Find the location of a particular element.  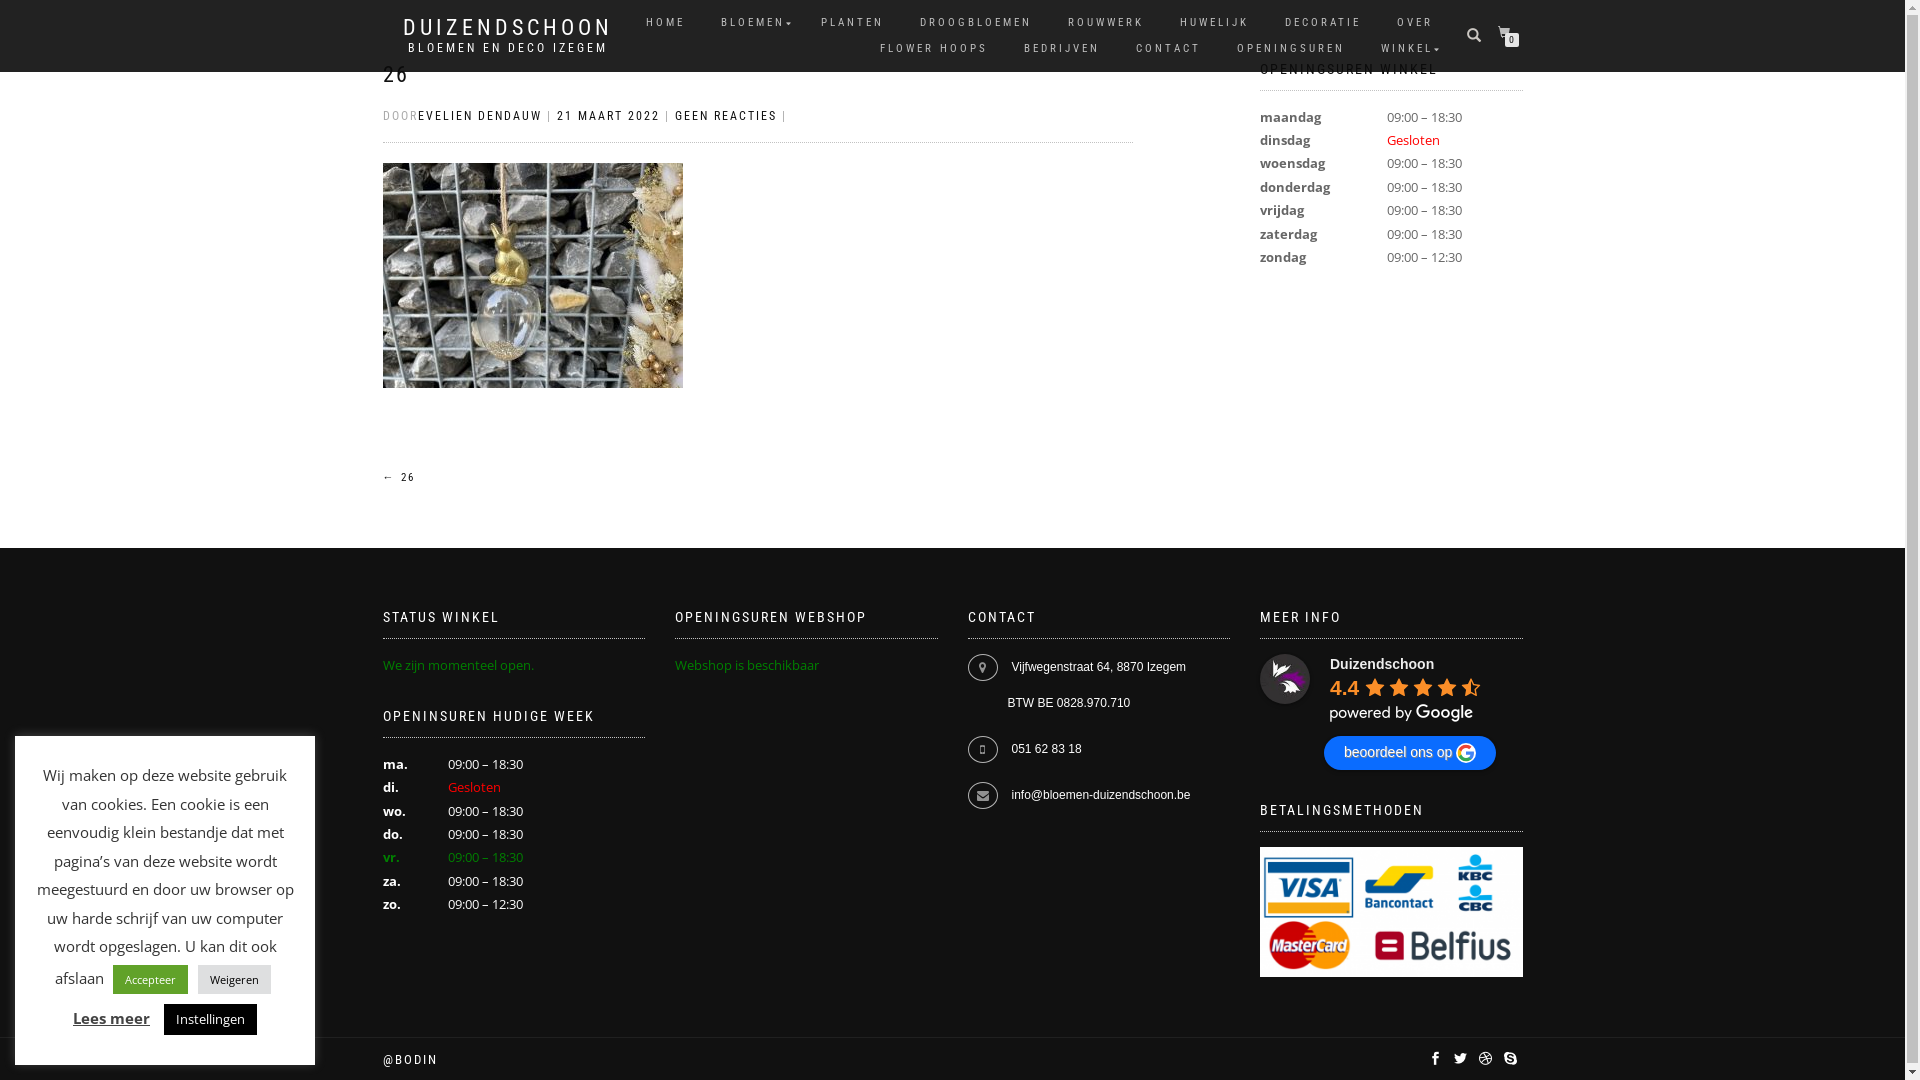

ROUWWERK is located at coordinates (1105, 23).